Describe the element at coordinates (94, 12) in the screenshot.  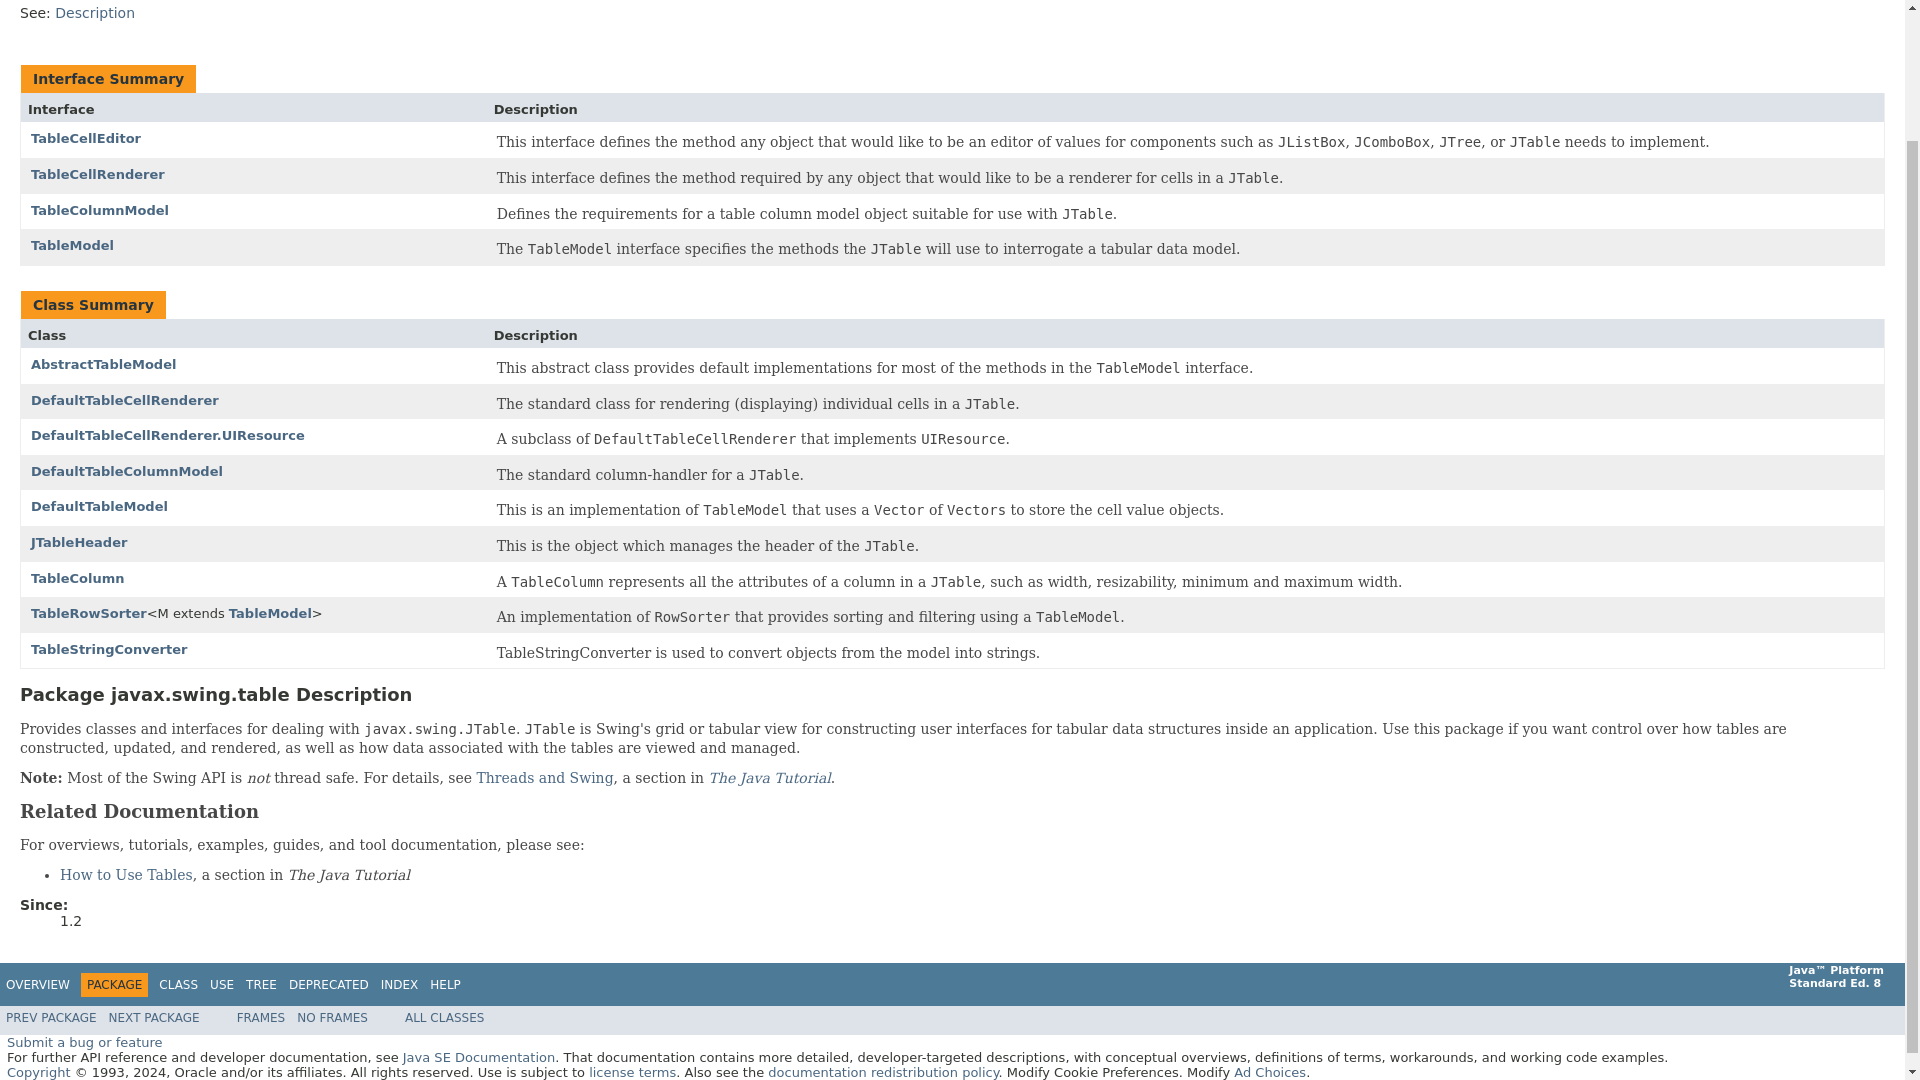
I see `Description` at that location.